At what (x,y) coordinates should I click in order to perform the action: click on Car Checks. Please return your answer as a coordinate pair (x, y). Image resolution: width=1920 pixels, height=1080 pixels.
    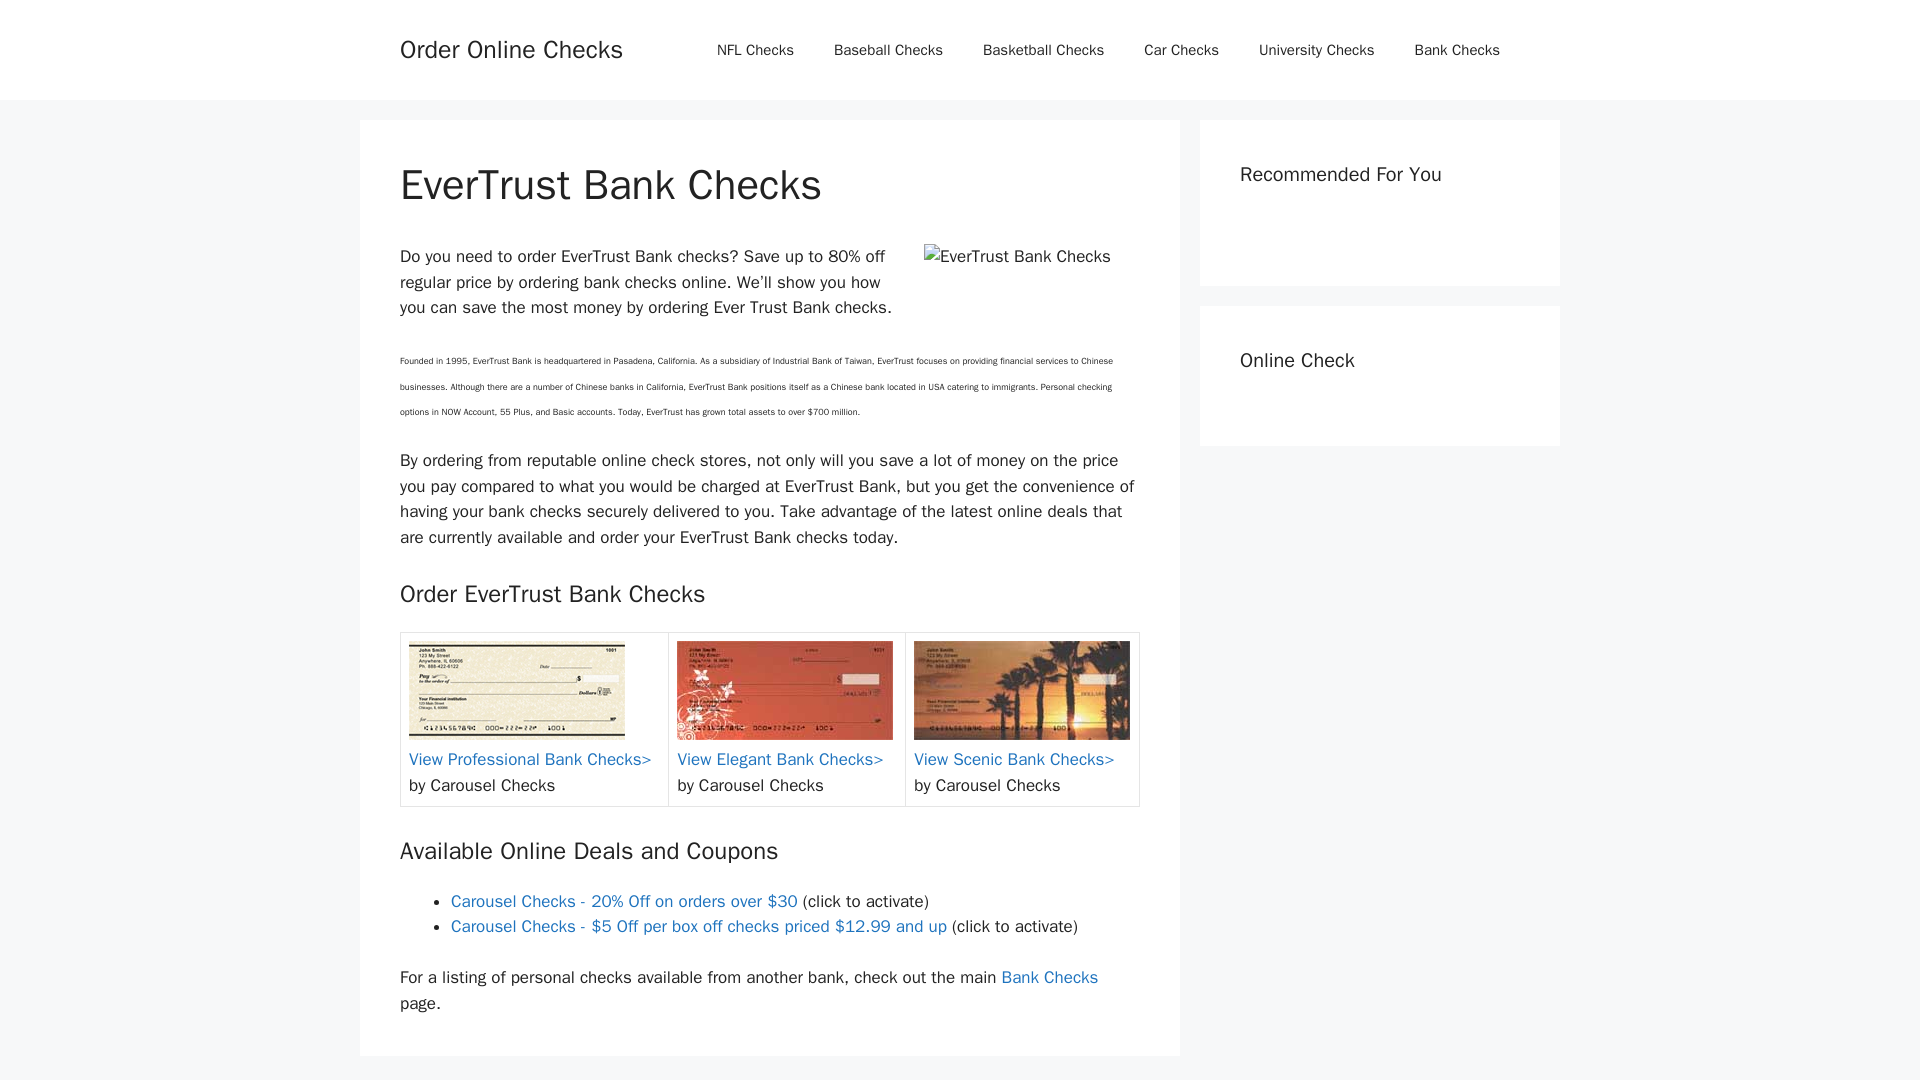
    Looking at the image, I should click on (1180, 50).